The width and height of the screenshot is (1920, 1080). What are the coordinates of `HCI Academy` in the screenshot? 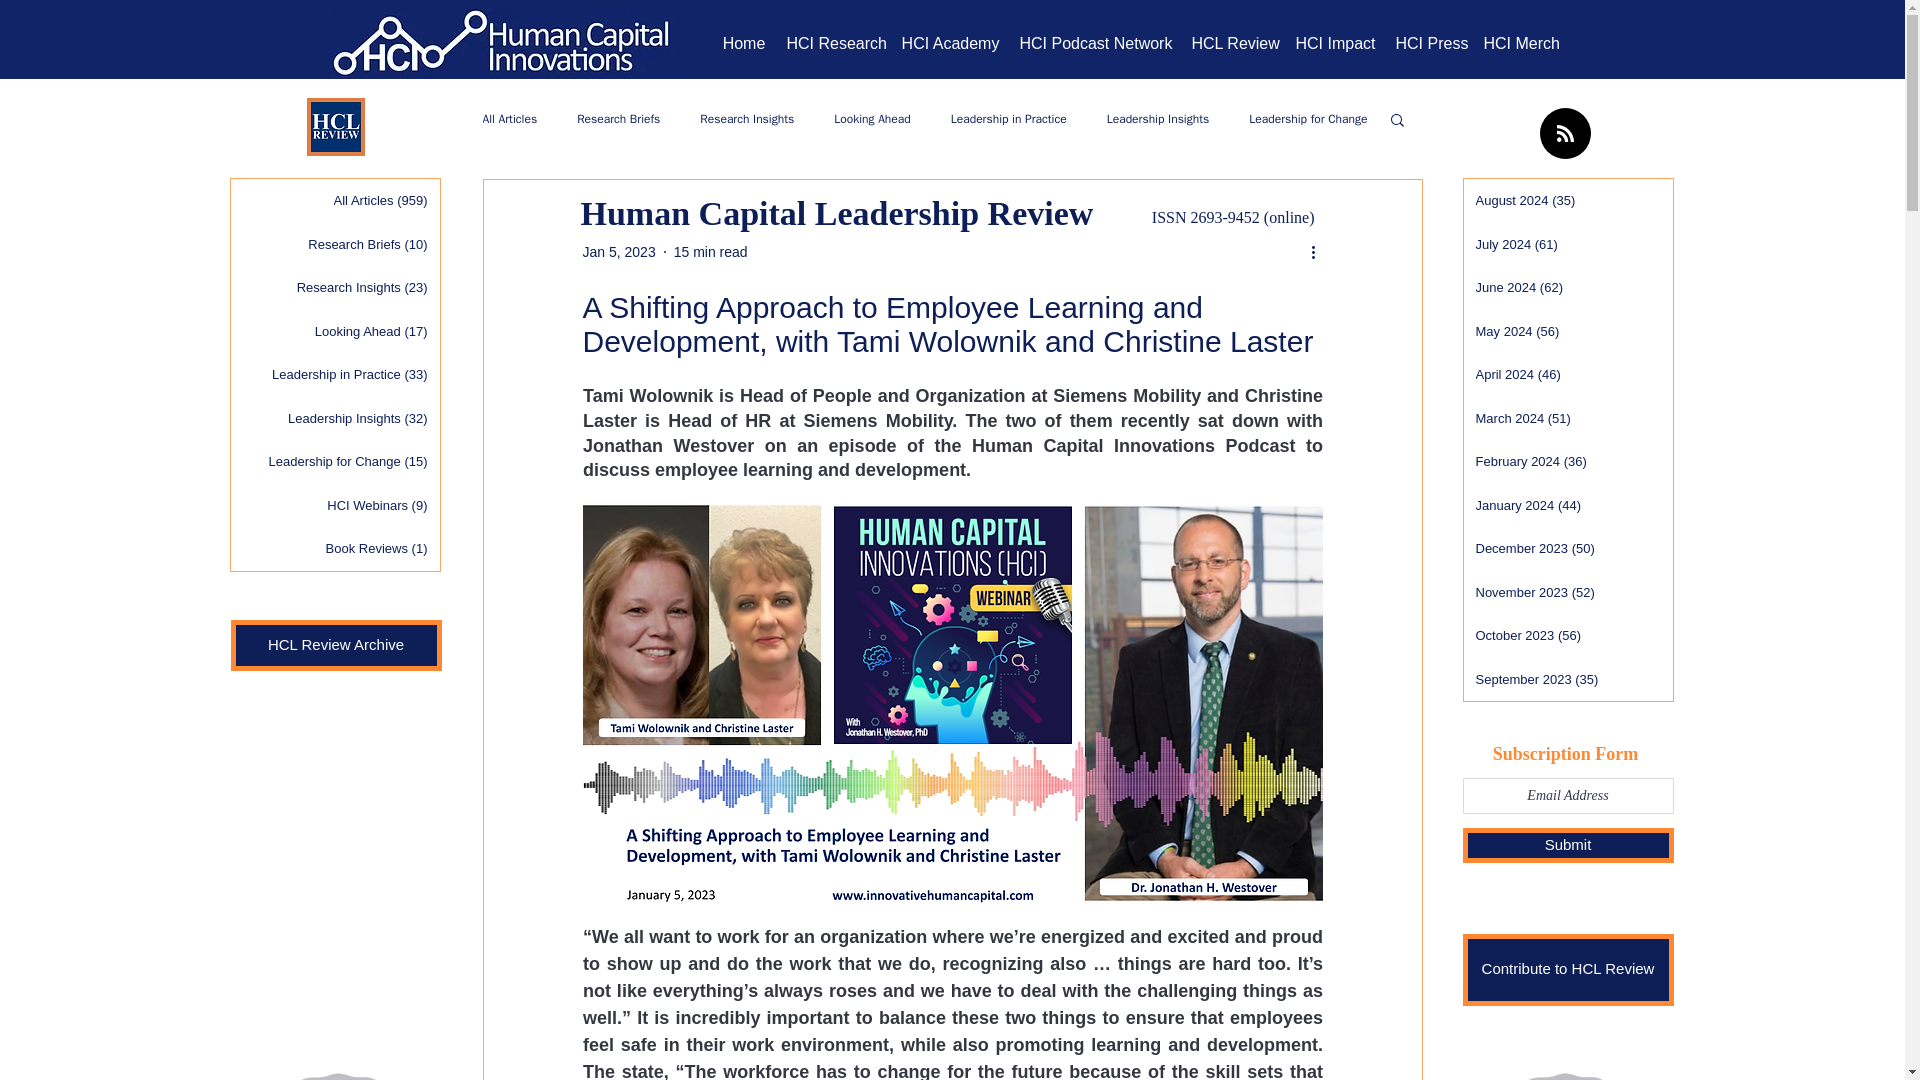 It's located at (950, 44).